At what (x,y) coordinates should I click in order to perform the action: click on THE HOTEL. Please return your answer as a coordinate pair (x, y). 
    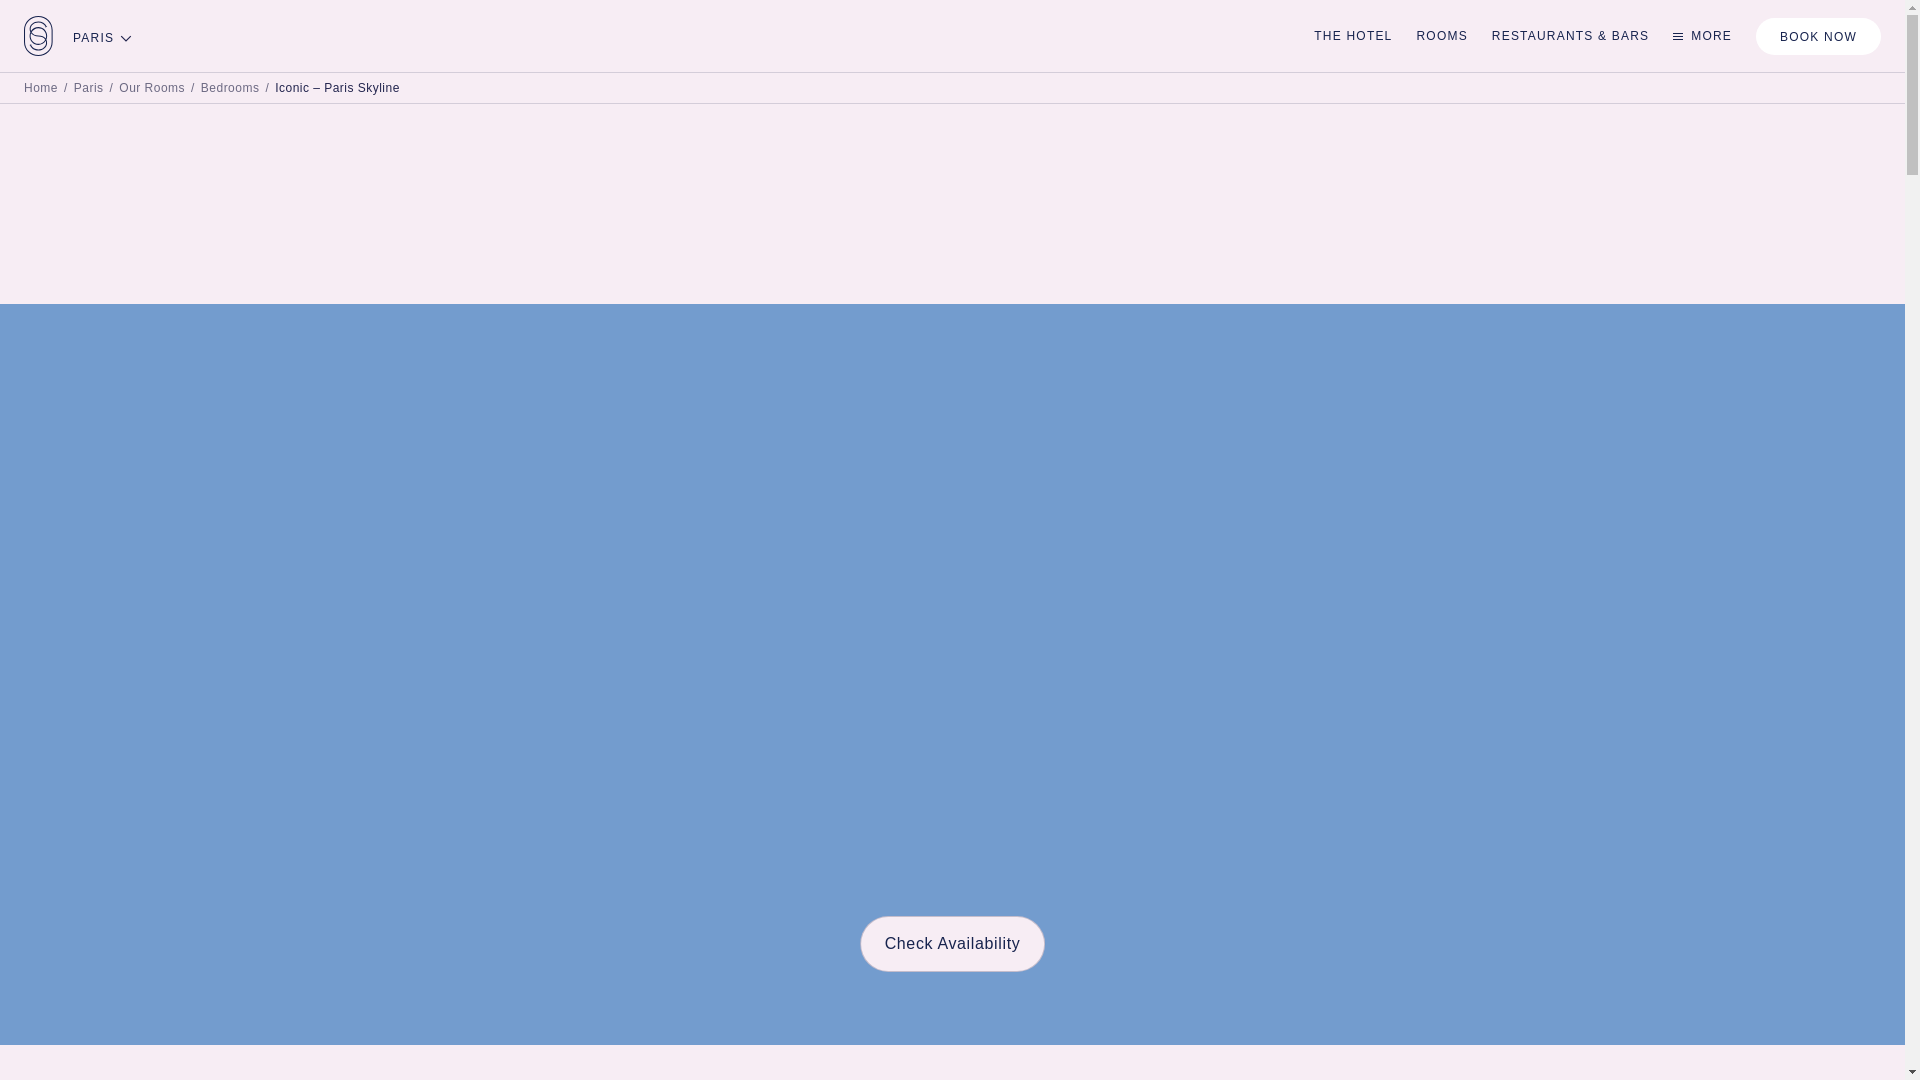
    Looking at the image, I should click on (1352, 36).